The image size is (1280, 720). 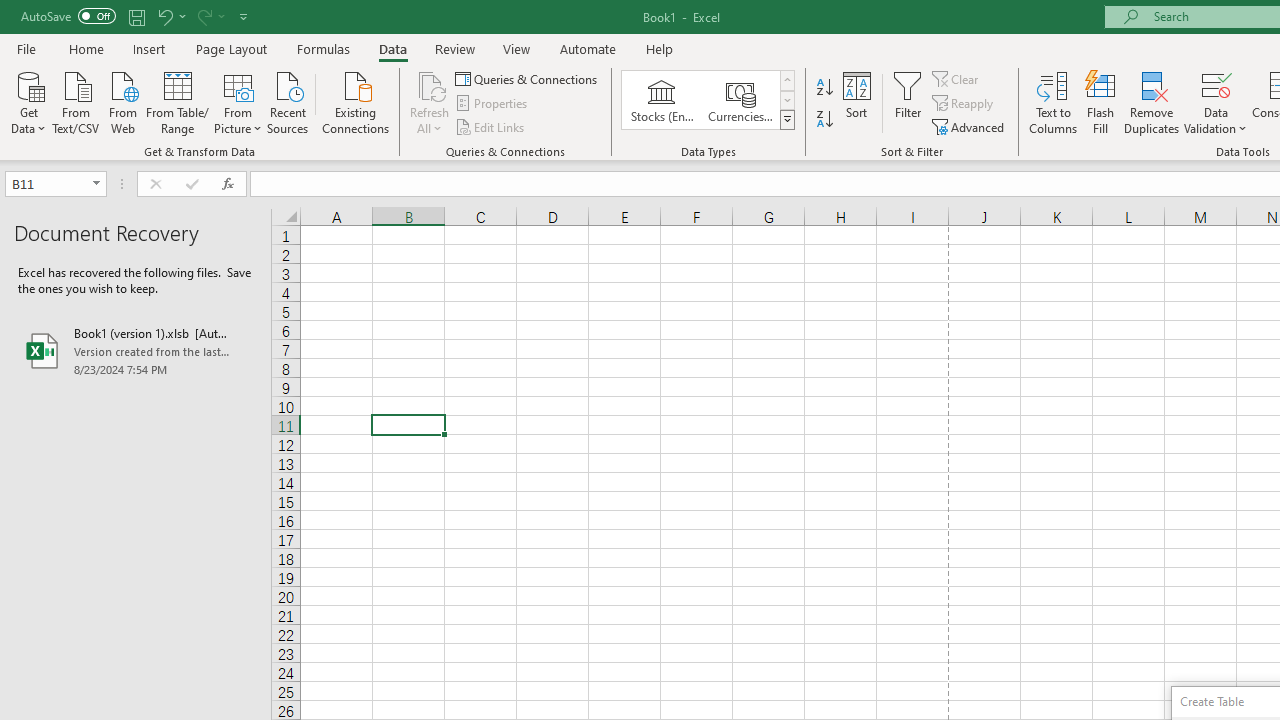 What do you see at coordinates (708, 100) in the screenshot?
I see `AutomationID: ConvertToLinkedEntity` at bounding box center [708, 100].